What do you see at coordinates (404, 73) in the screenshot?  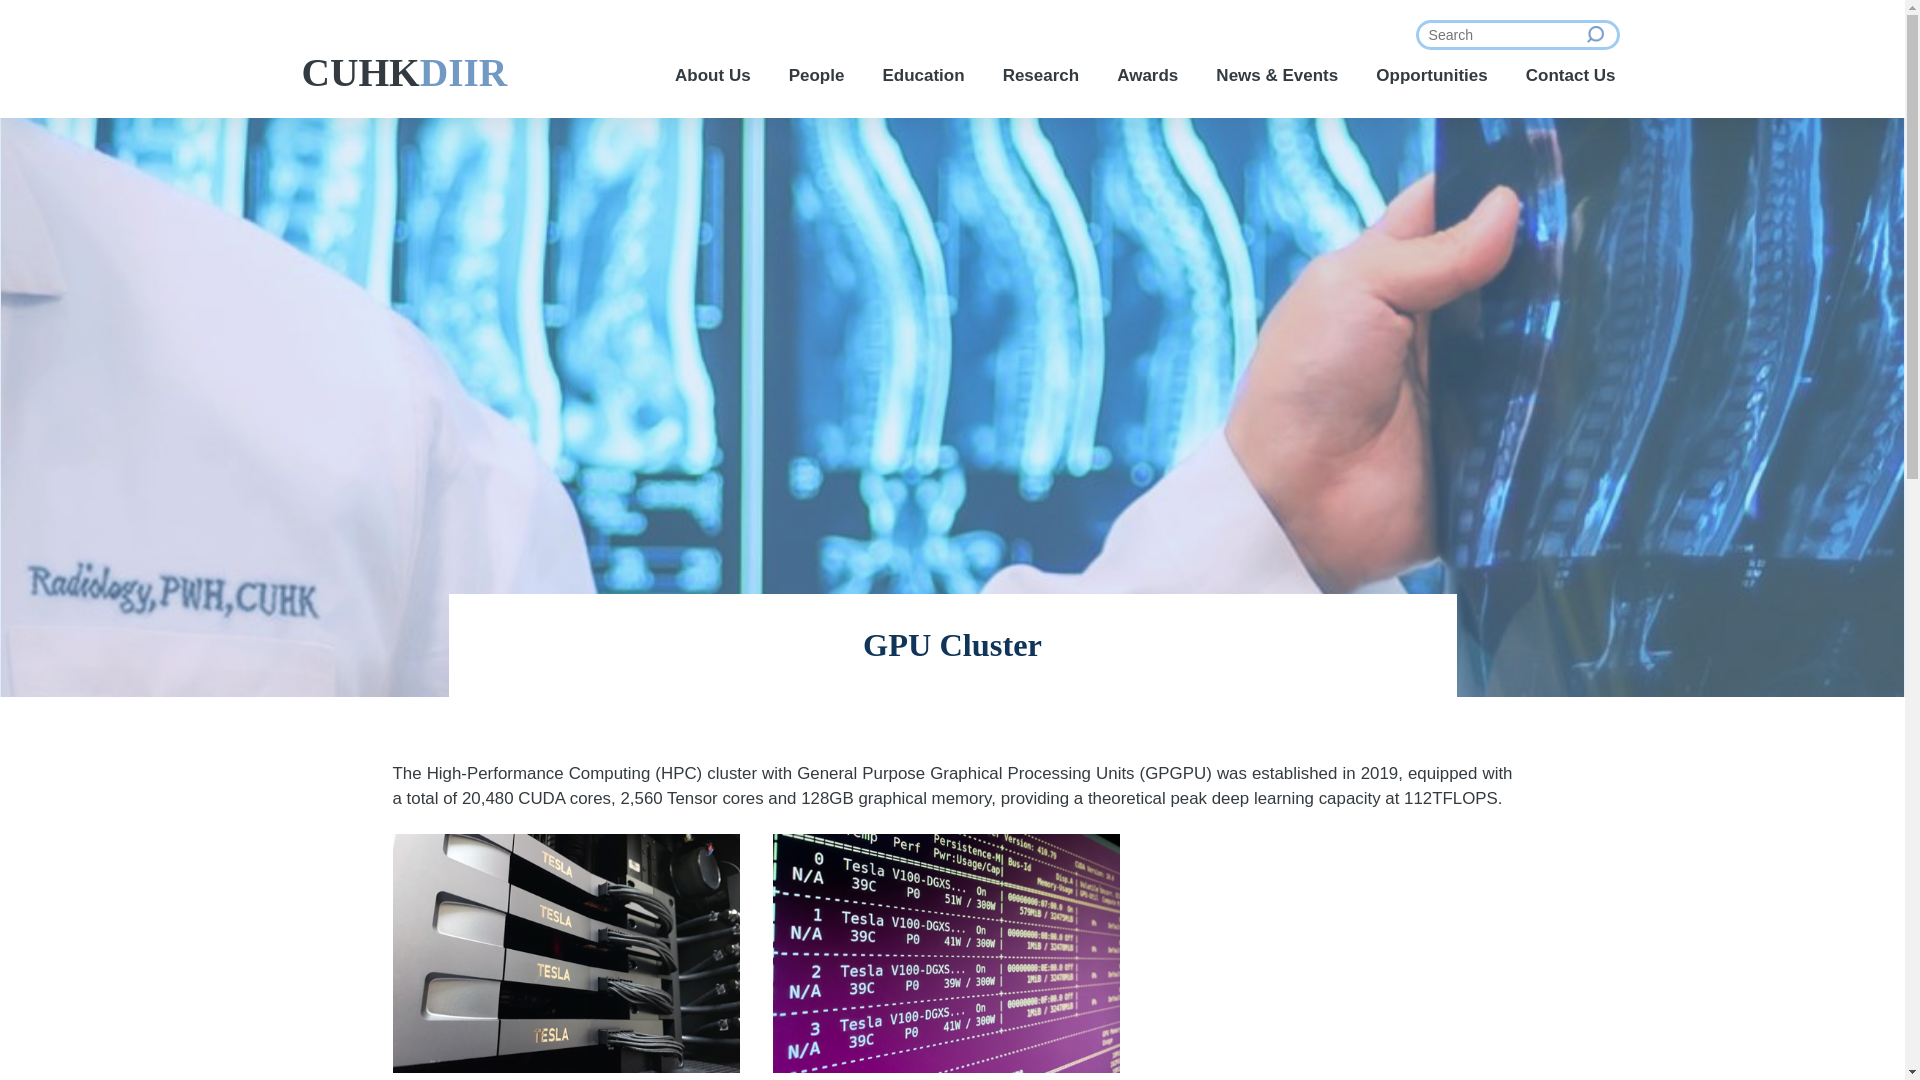 I see `CUHKDIIR` at bounding box center [404, 73].